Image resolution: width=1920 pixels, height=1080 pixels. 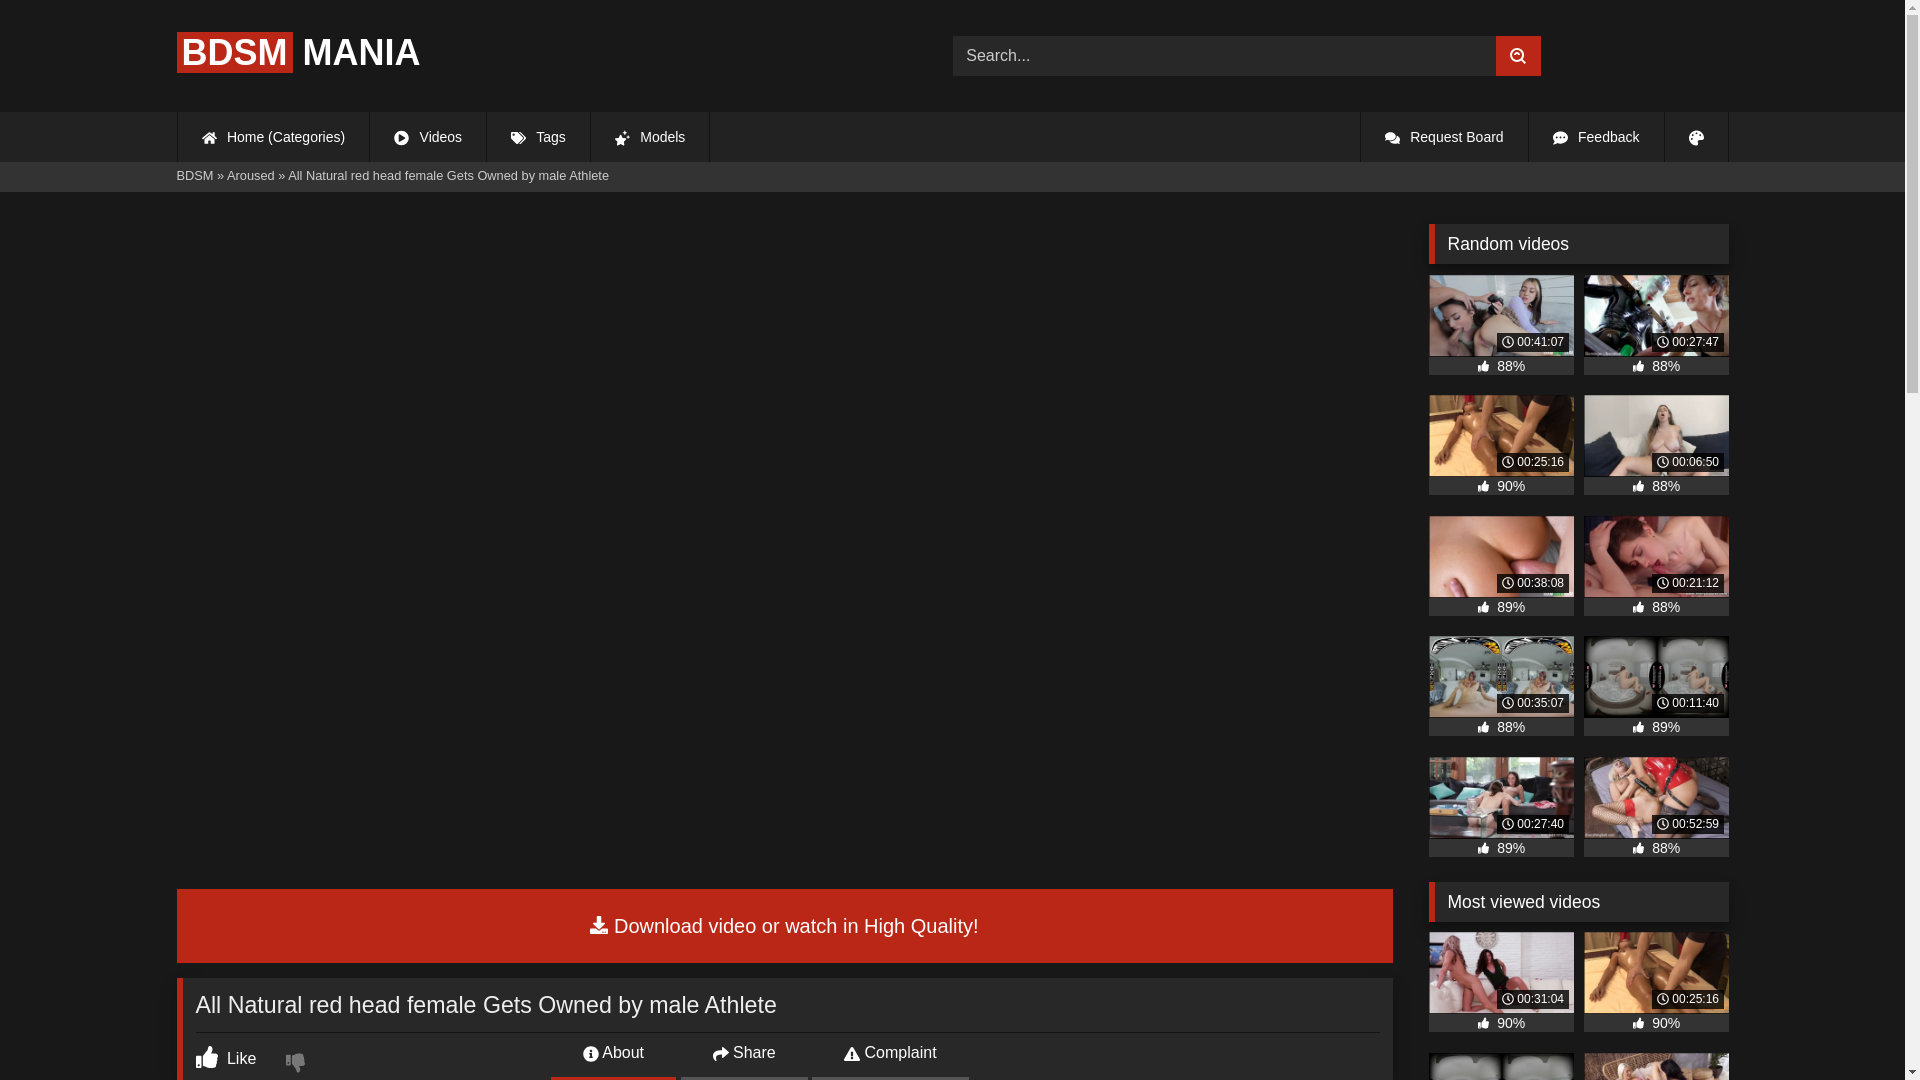 What do you see at coordinates (226, 1058) in the screenshot?
I see `I like this` at bounding box center [226, 1058].